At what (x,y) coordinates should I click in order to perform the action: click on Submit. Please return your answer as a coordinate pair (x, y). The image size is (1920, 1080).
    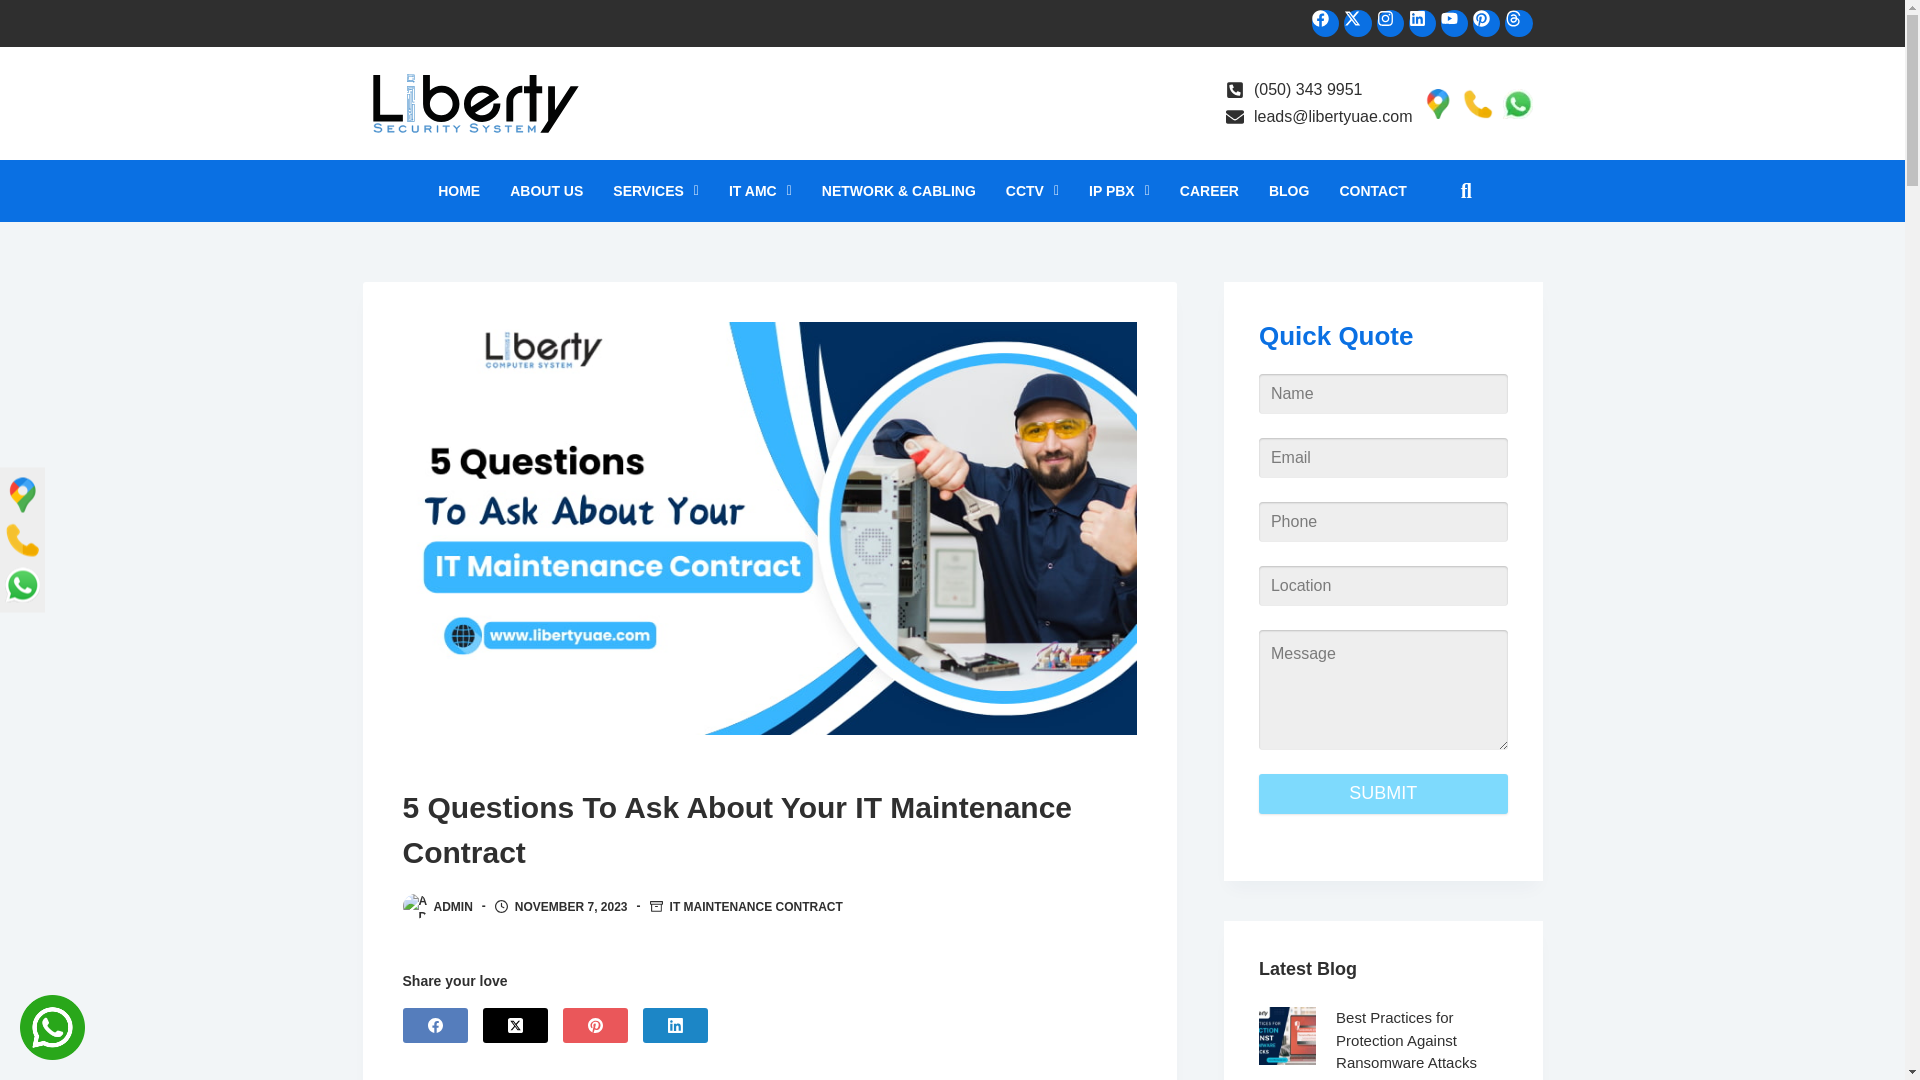
    Looking at the image, I should click on (1383, 794).